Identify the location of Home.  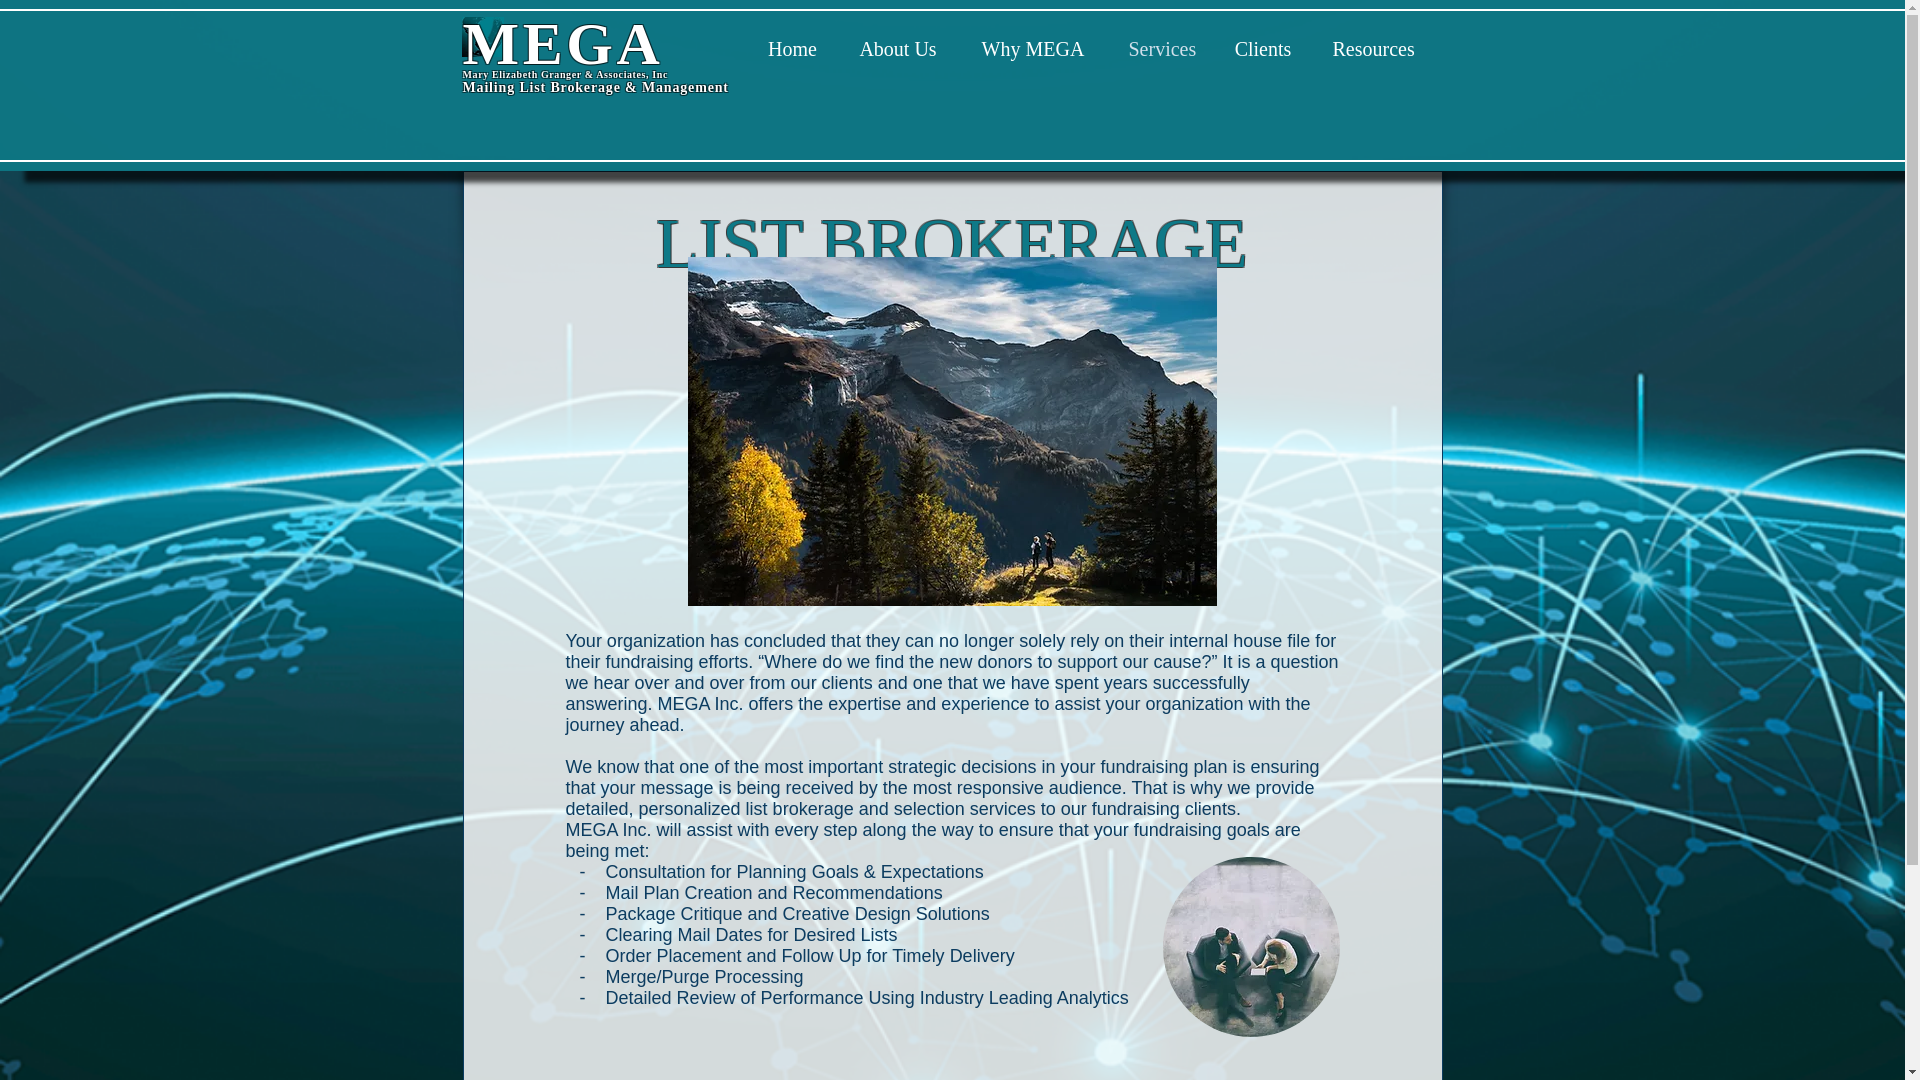
(792, 45).